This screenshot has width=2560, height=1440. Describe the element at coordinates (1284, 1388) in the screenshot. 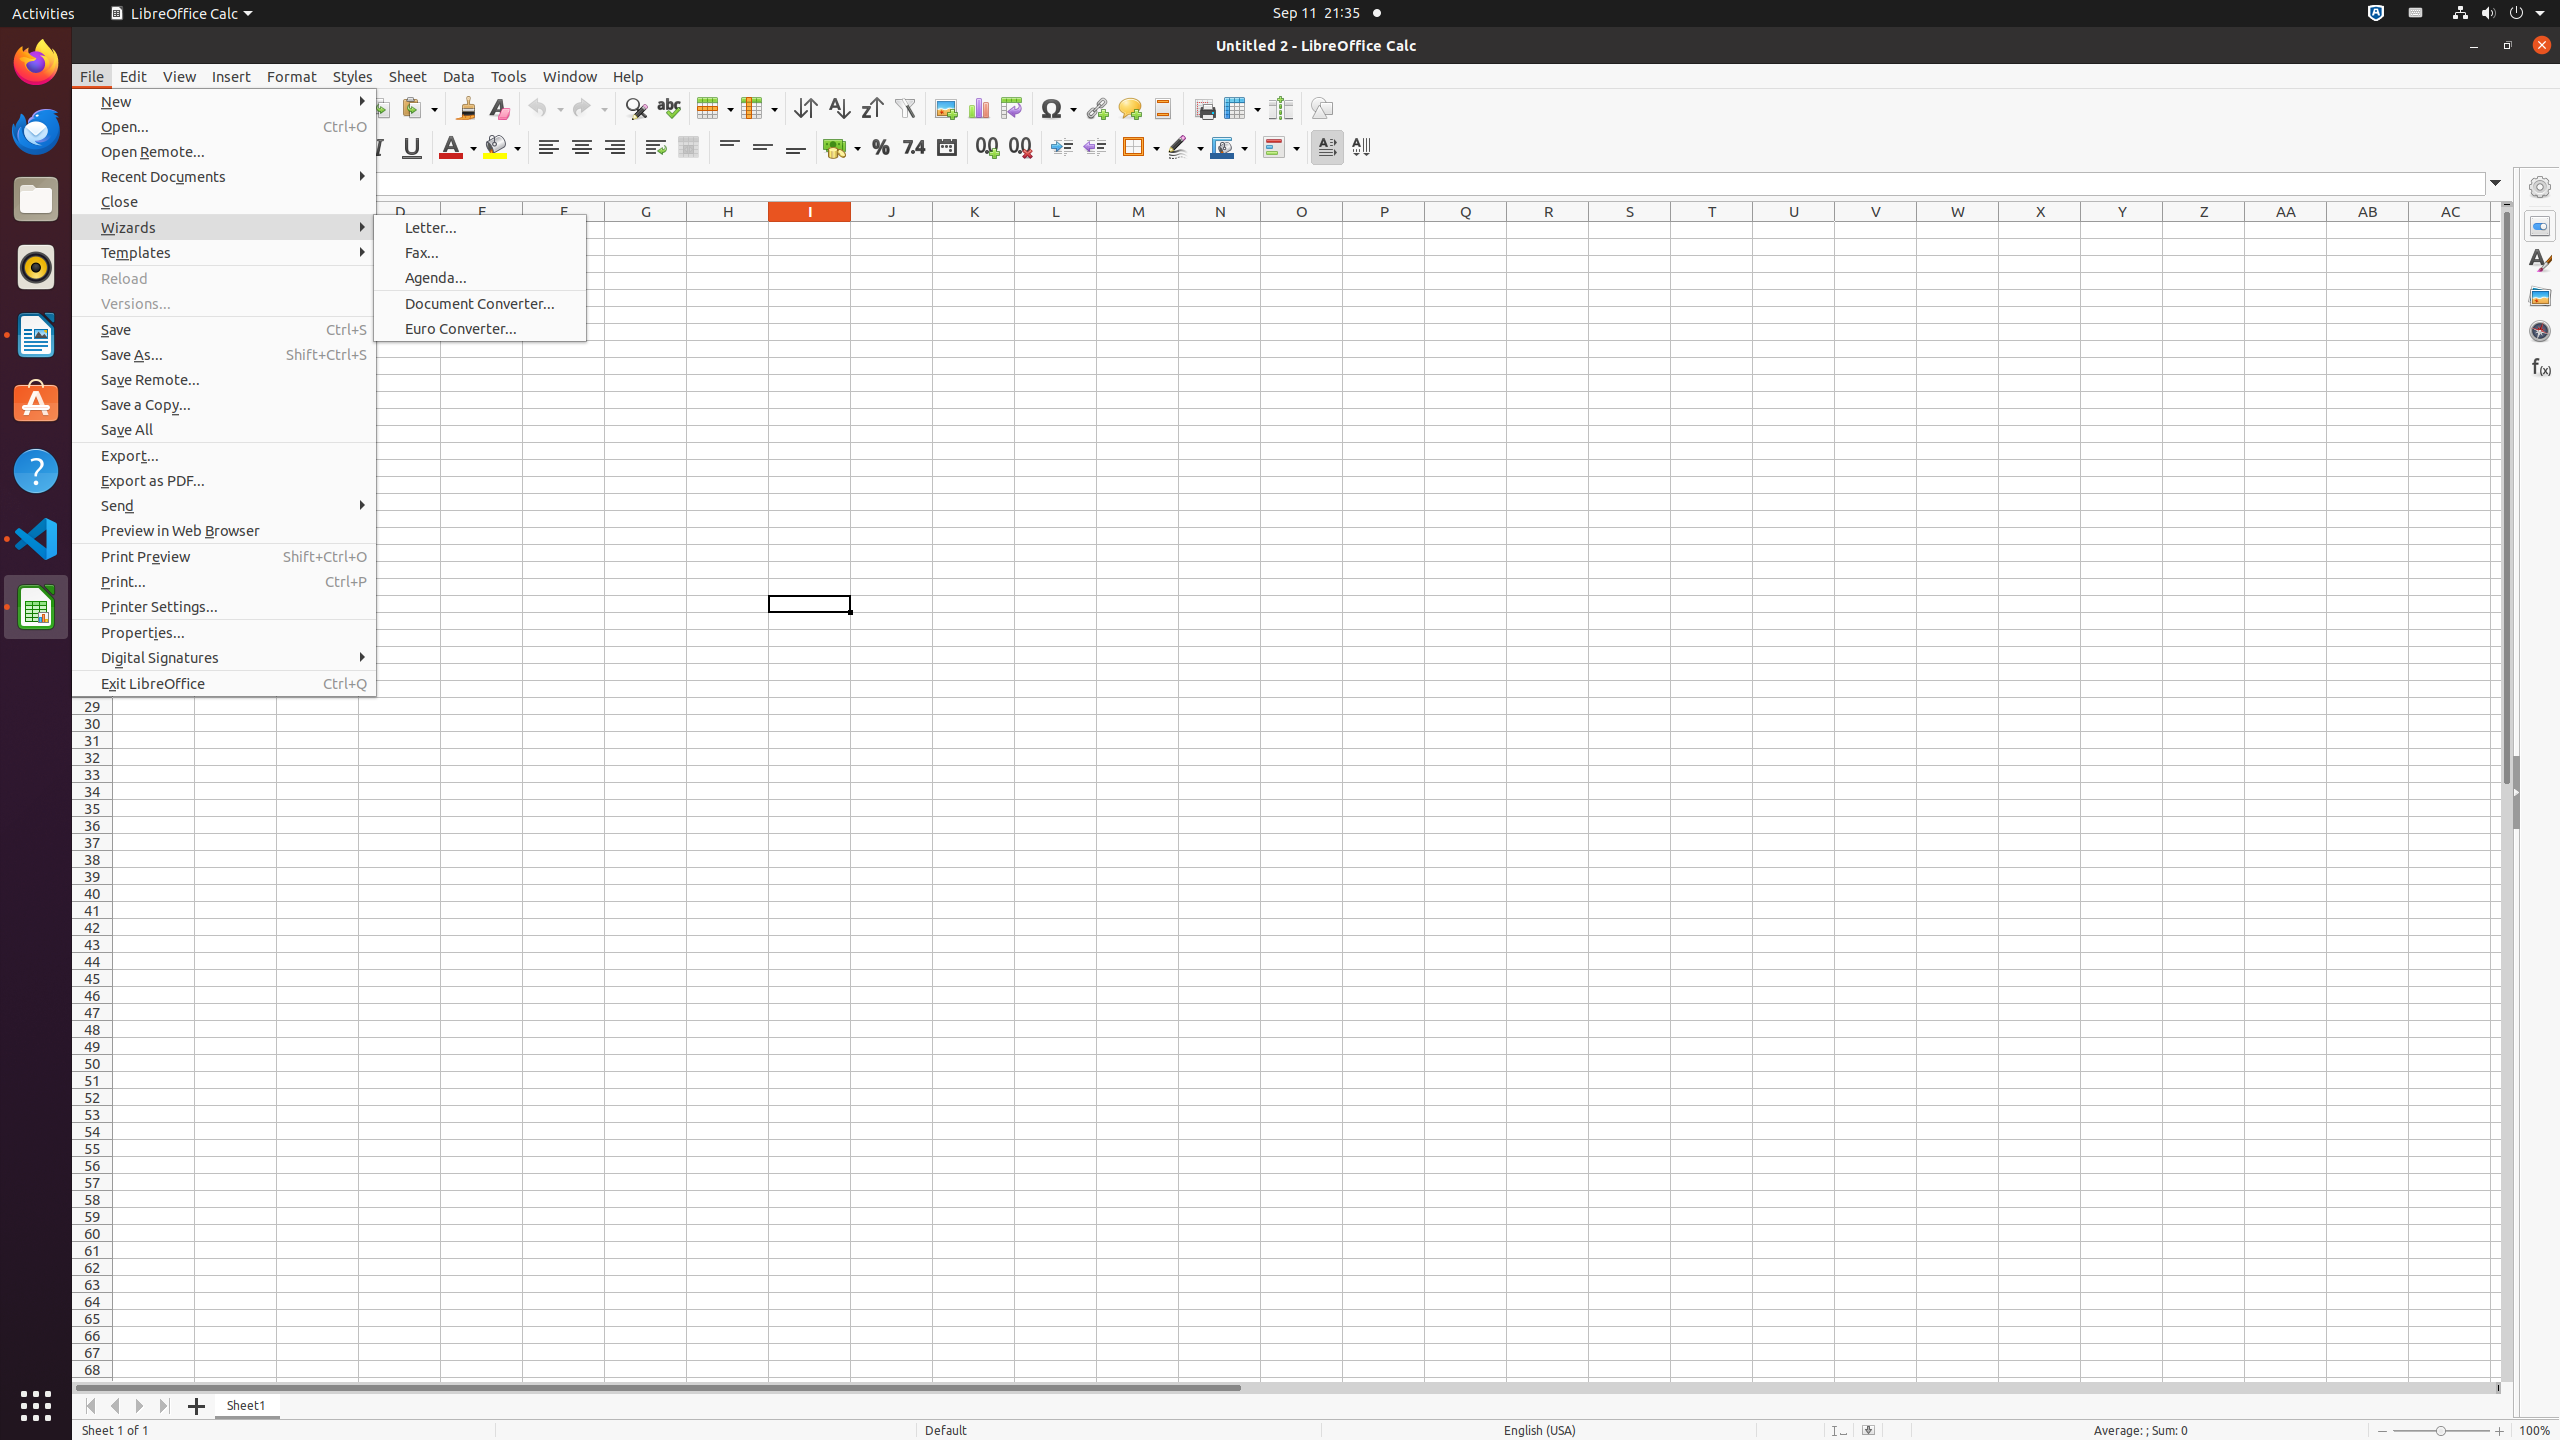

I see `Horizontal scroll bar` at that location.